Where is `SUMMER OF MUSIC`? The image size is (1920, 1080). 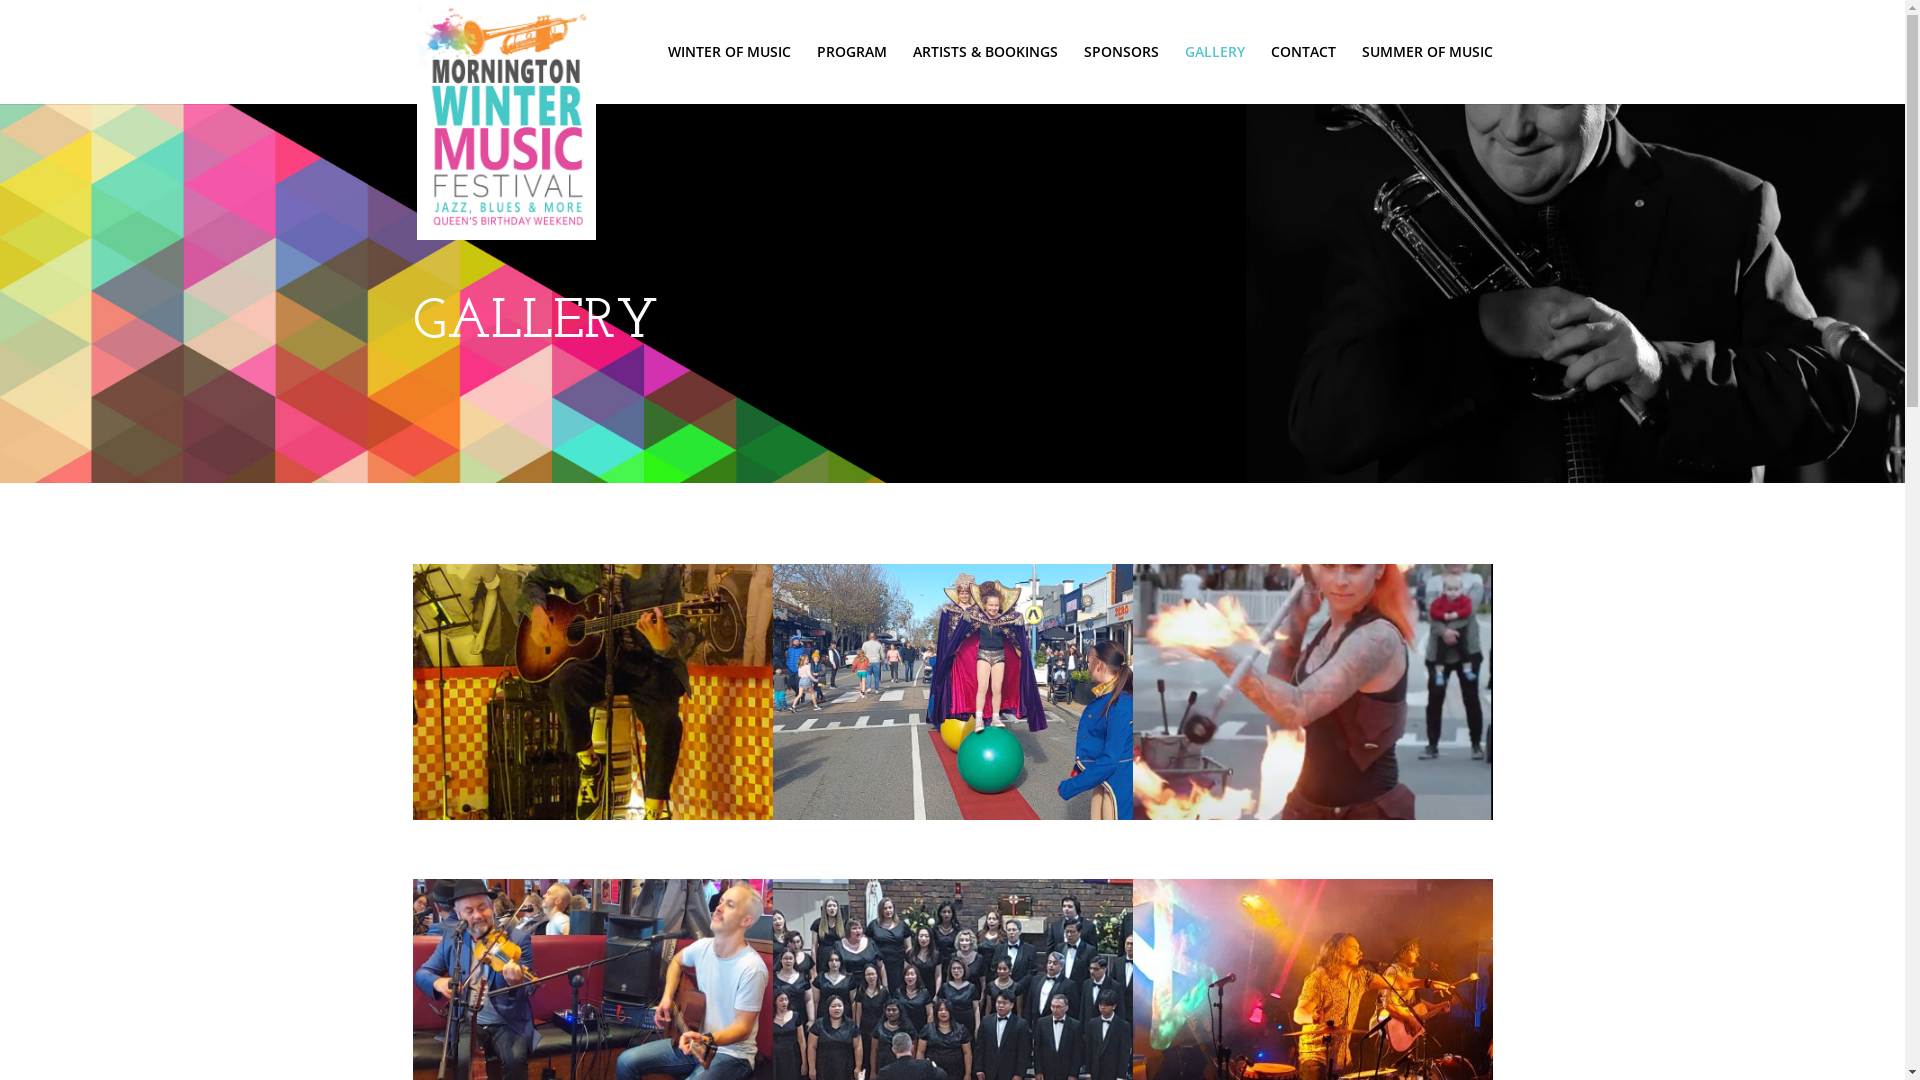 SUMMER OF MUSIC is located at coordinates (1428, 74).